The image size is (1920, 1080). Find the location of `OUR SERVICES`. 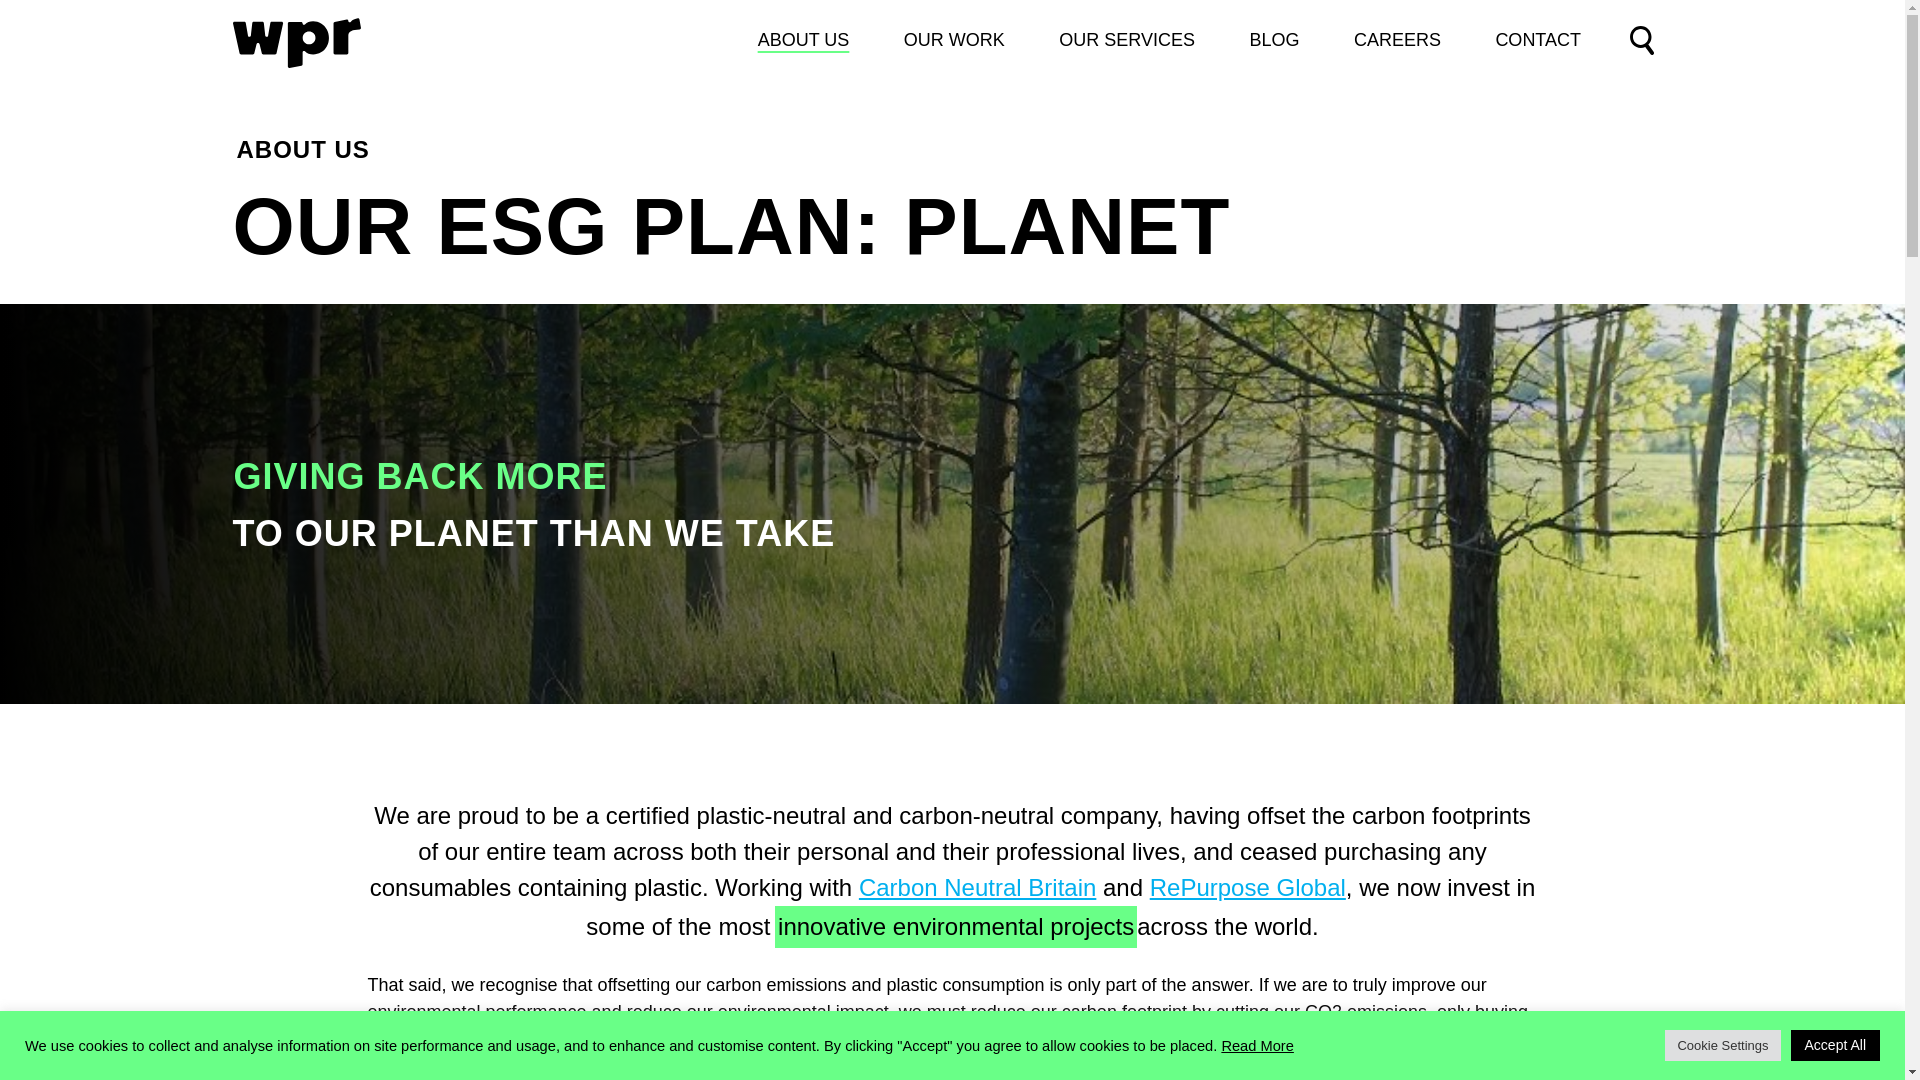

OUR SERVICES is located at coordinates (1126, 40).